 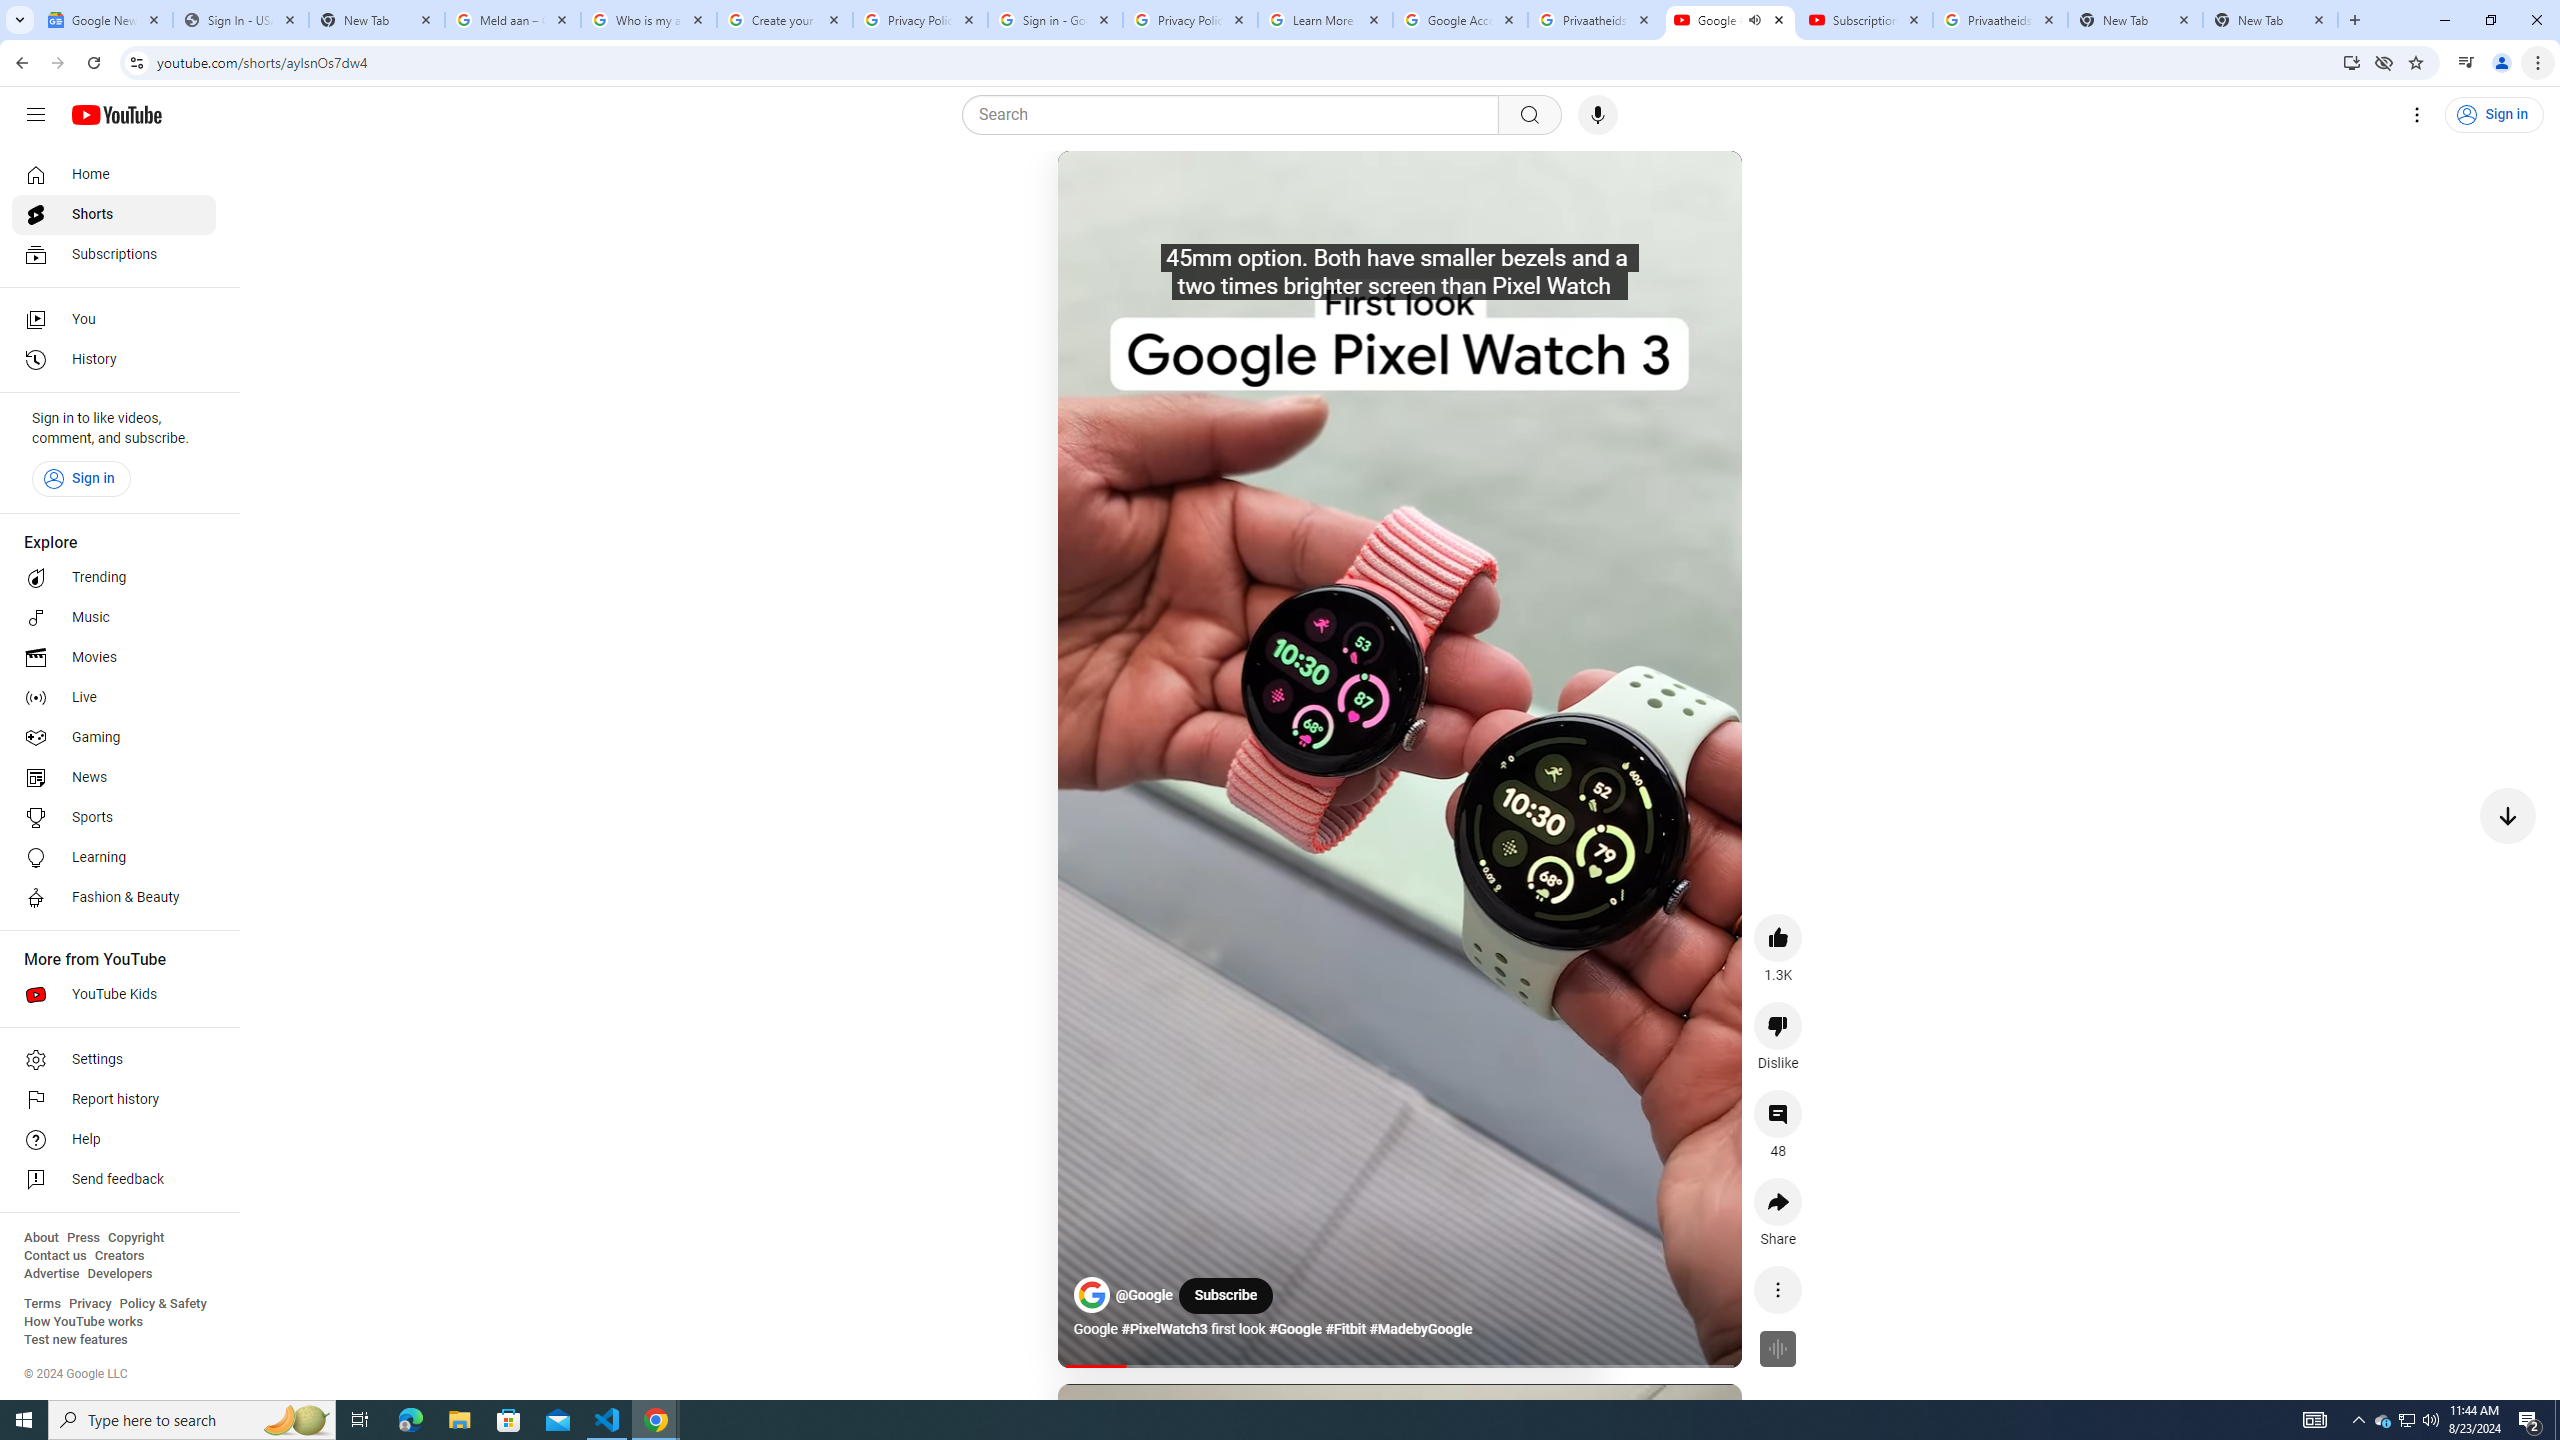 What do you see at coordinates (135, 1238) in the screenshot?
I see `Copyright` at bounding box center [135, 1238].